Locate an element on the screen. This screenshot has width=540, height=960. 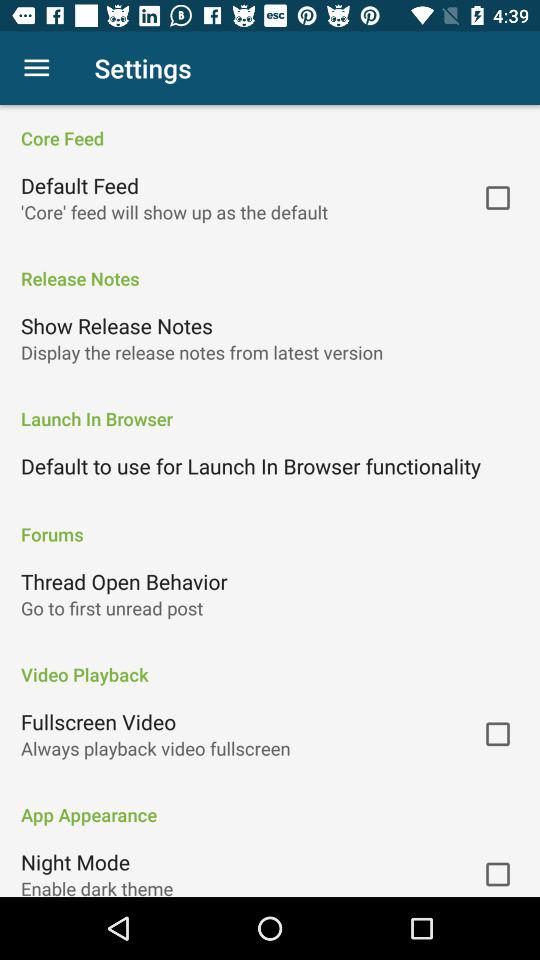
select the item below the show release notes is located at coordinates (202, 352).